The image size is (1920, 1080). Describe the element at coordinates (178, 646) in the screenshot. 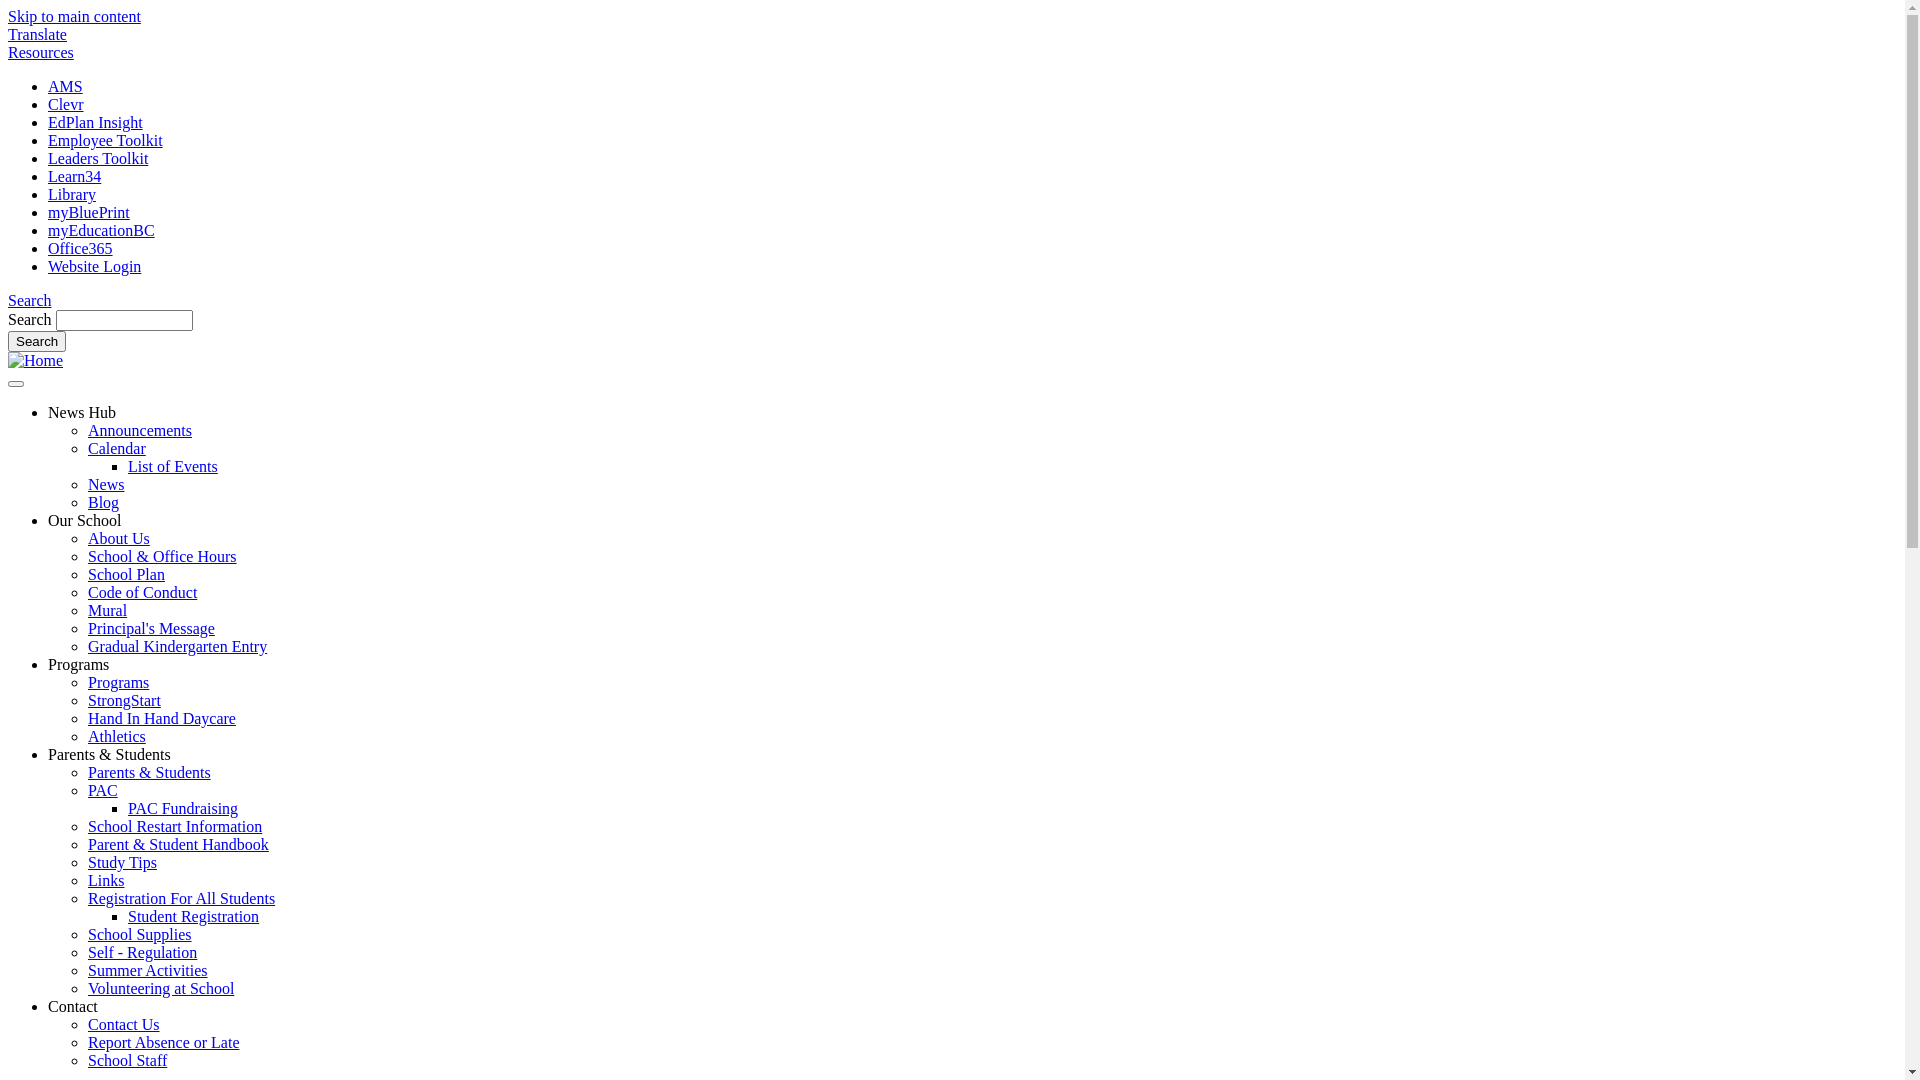

I see `Gradual Kindergarten Entry` at that location.